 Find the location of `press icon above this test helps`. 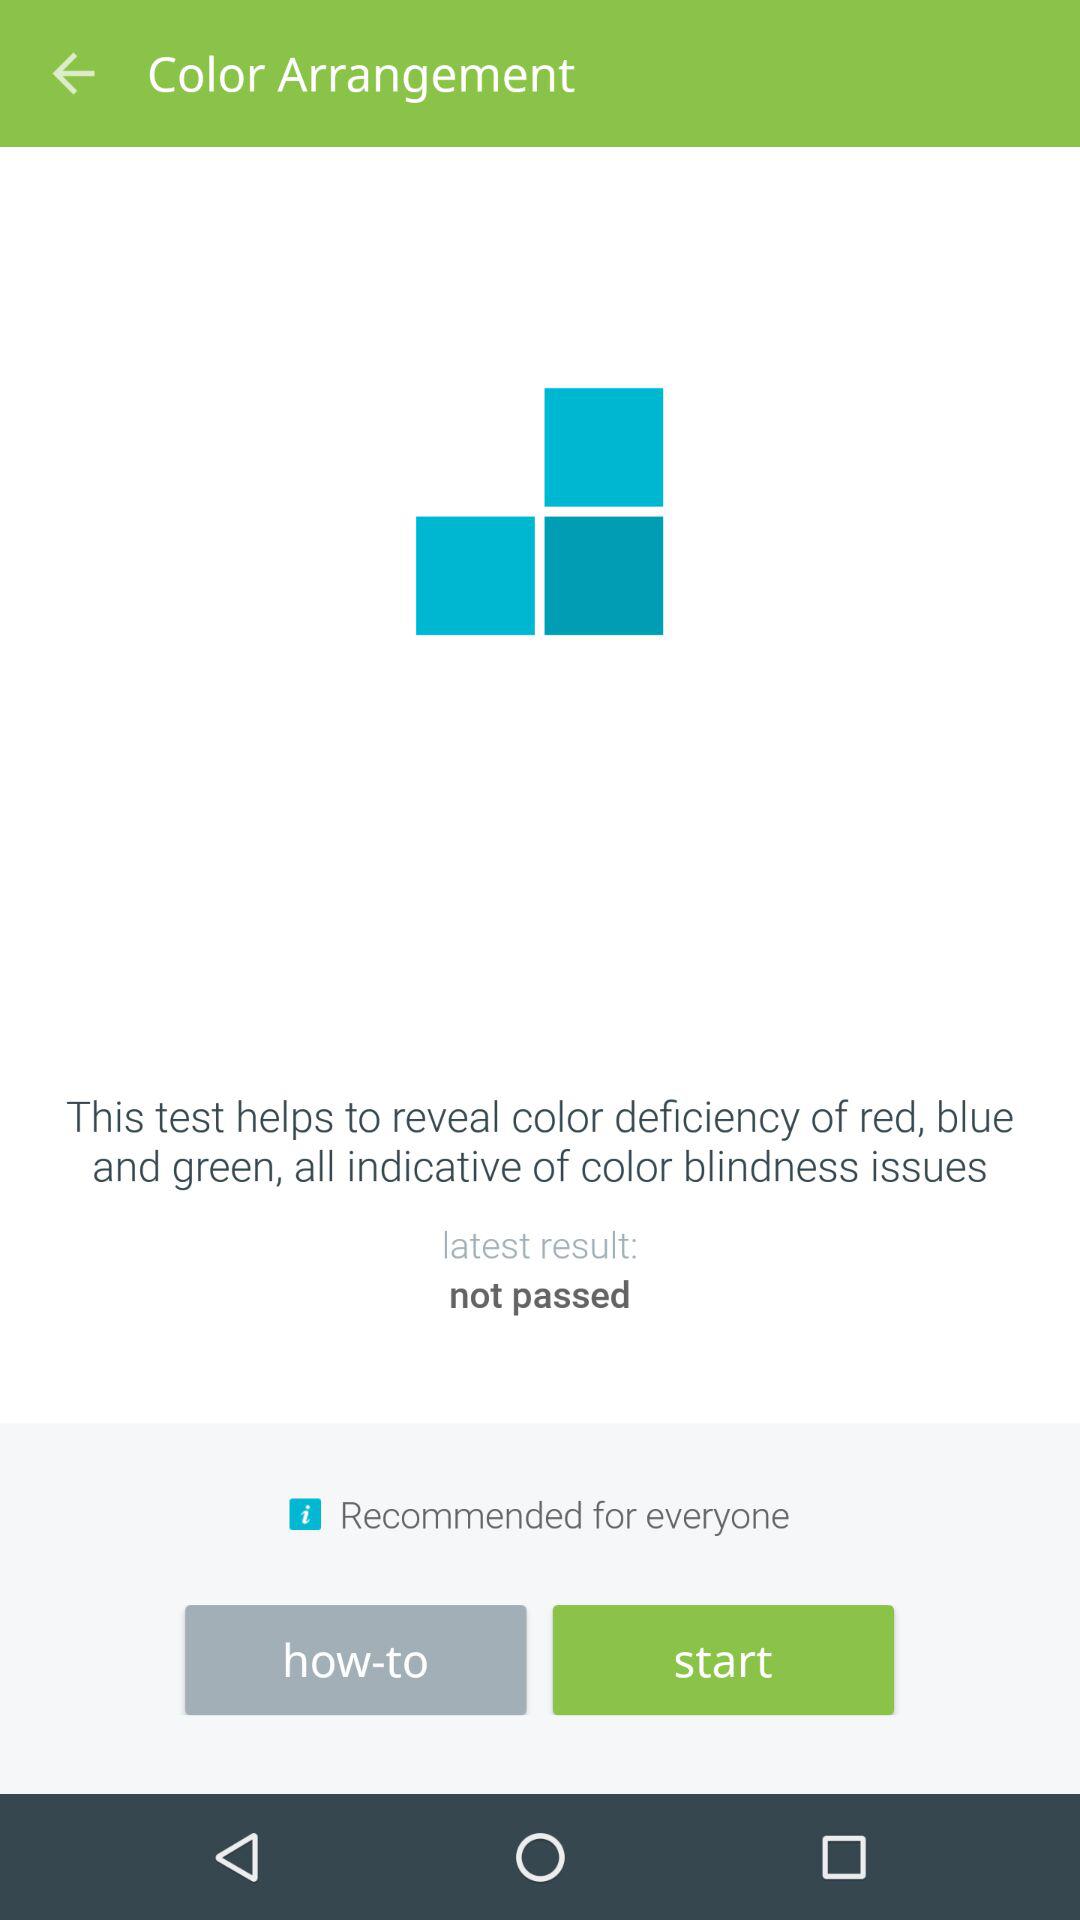

press icon above this test helps is located at coordinates (73, 74).